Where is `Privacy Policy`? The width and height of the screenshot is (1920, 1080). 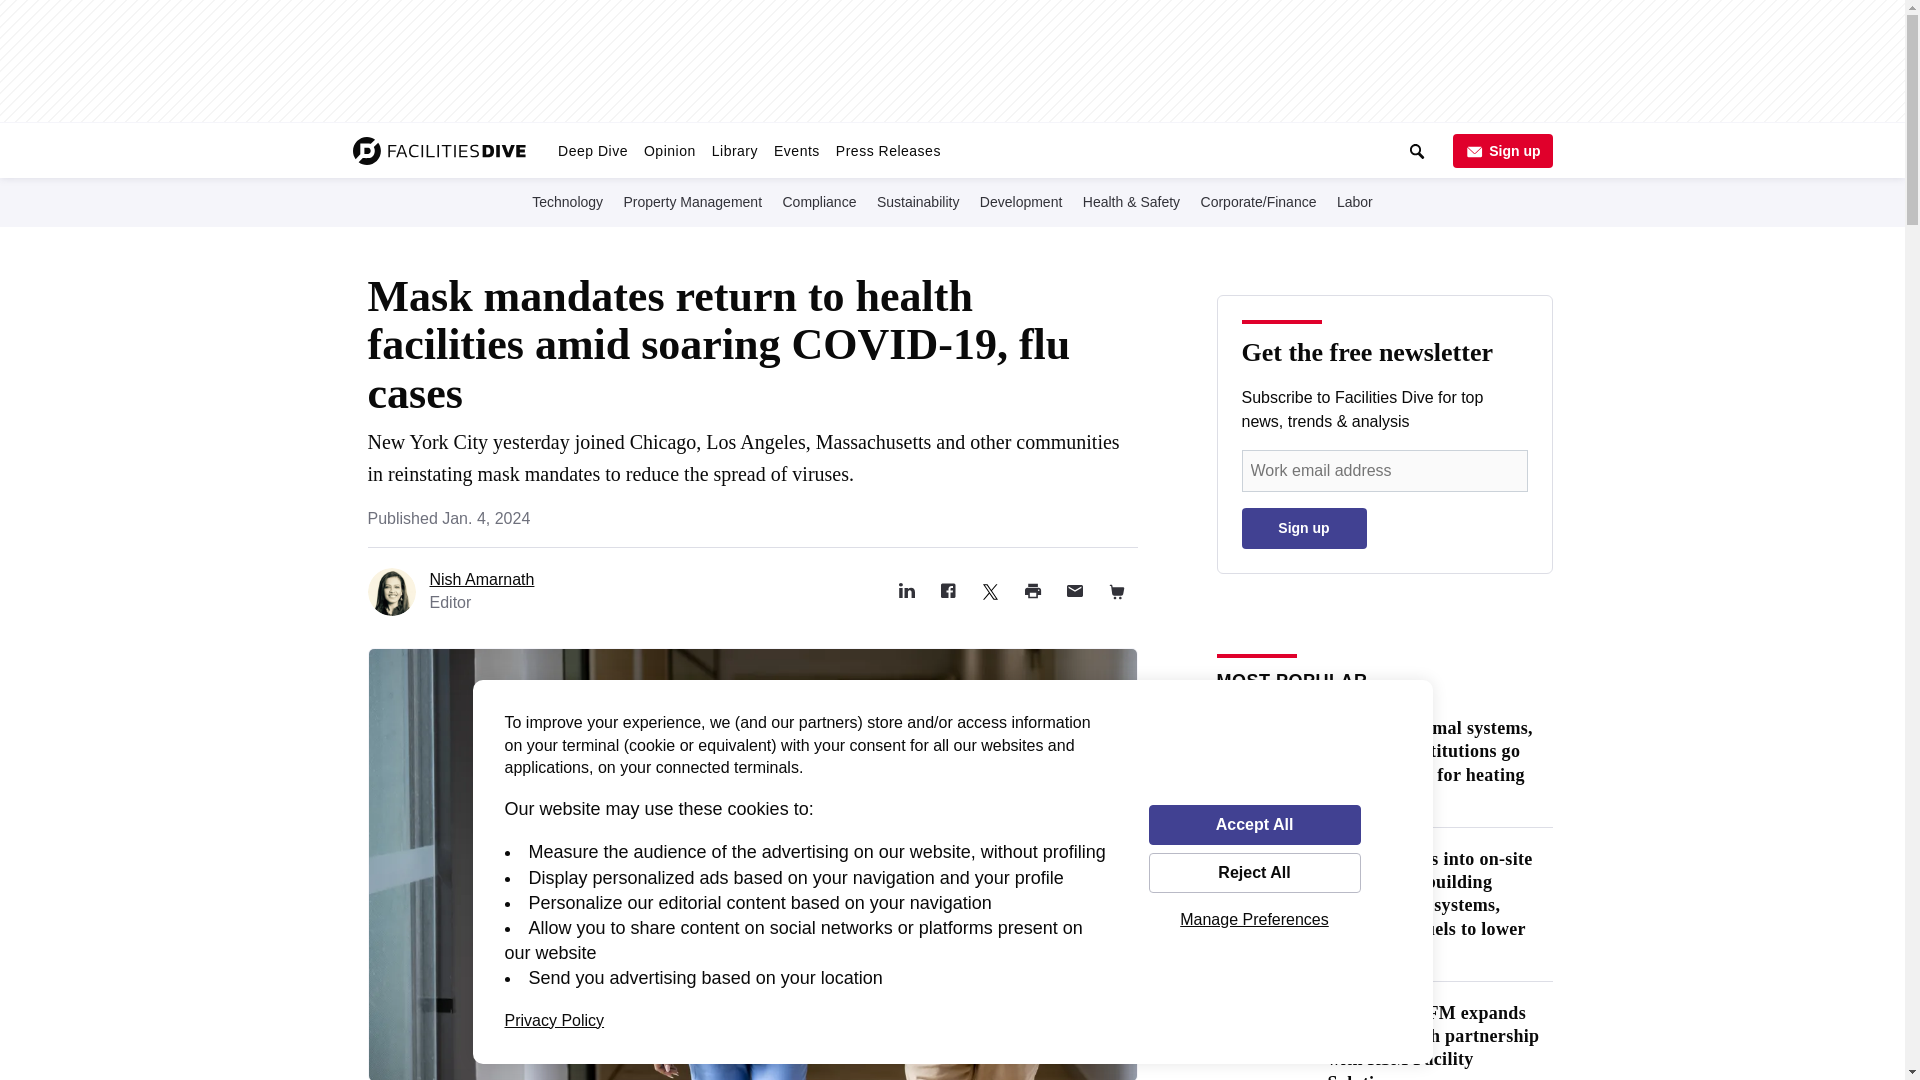
Privacy Policy is located at coordinates (554, 1020).